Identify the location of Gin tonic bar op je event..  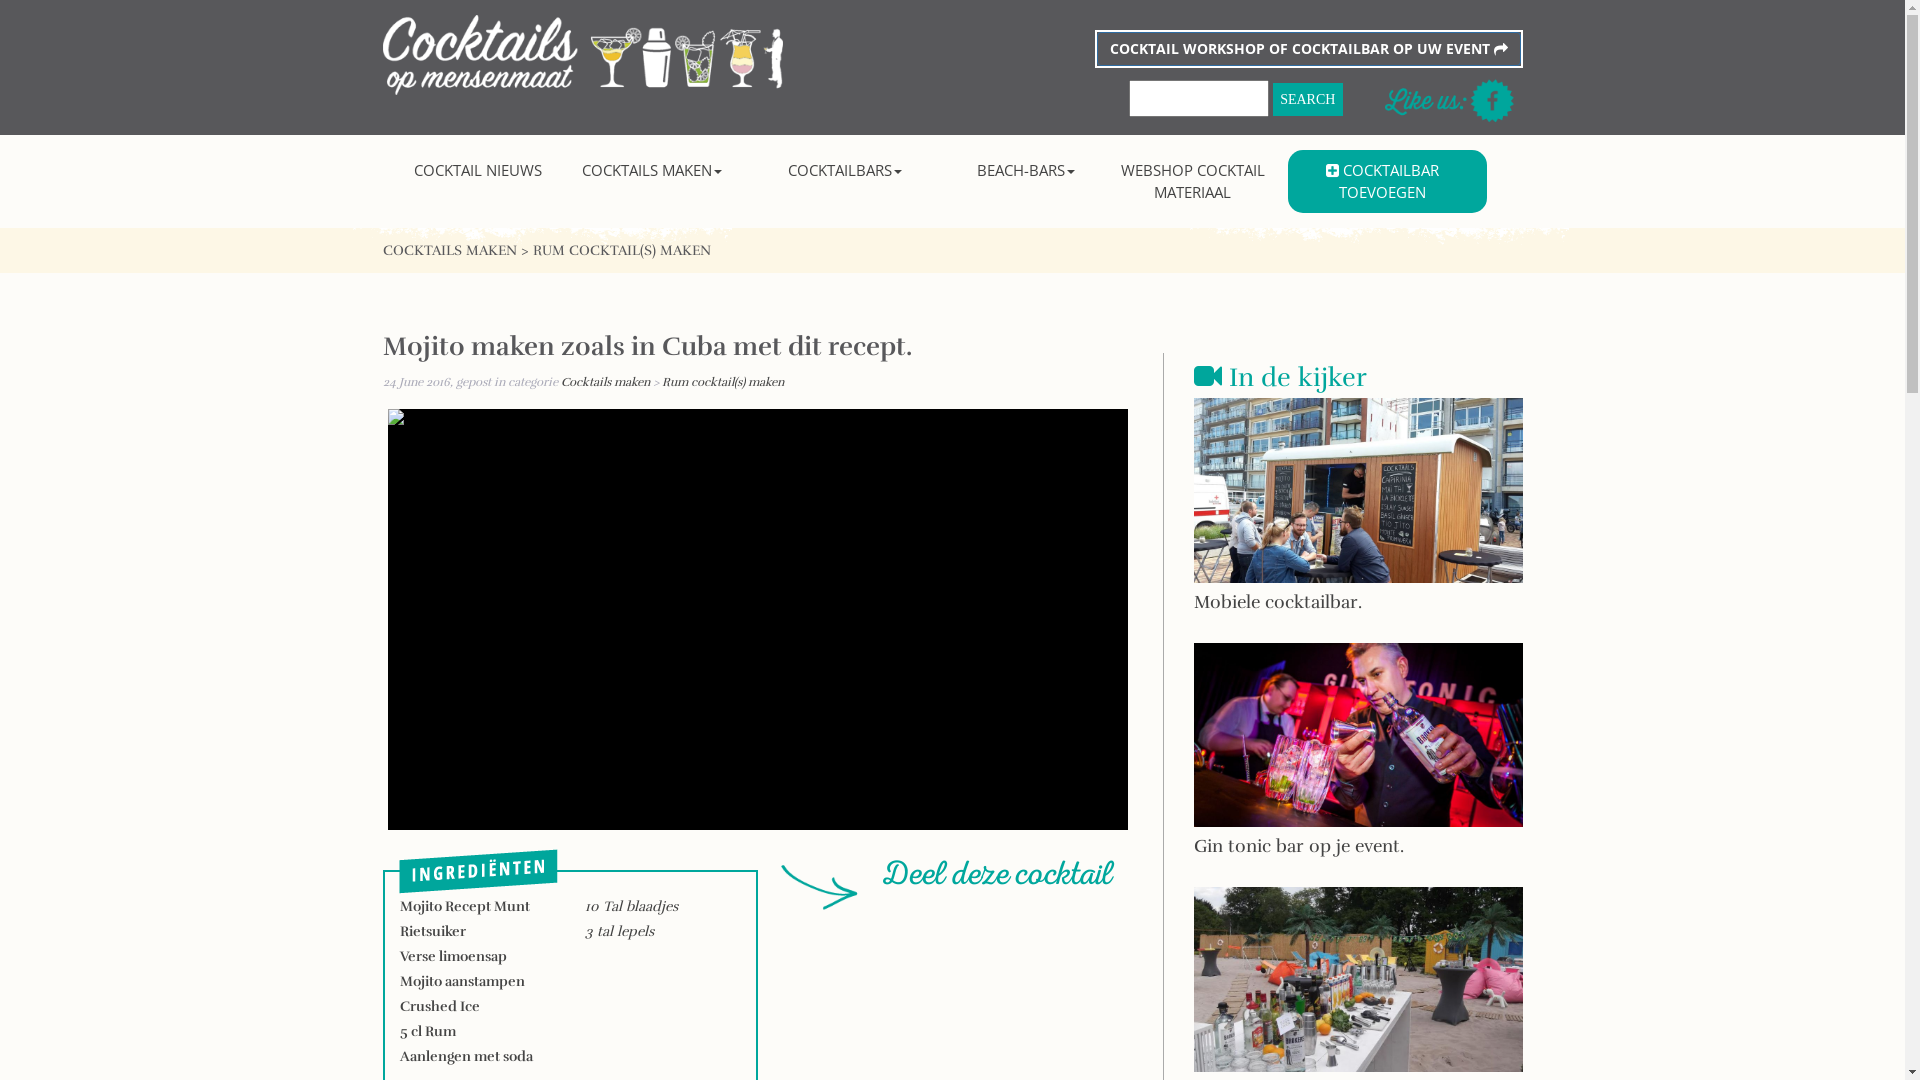
(1358, 764).